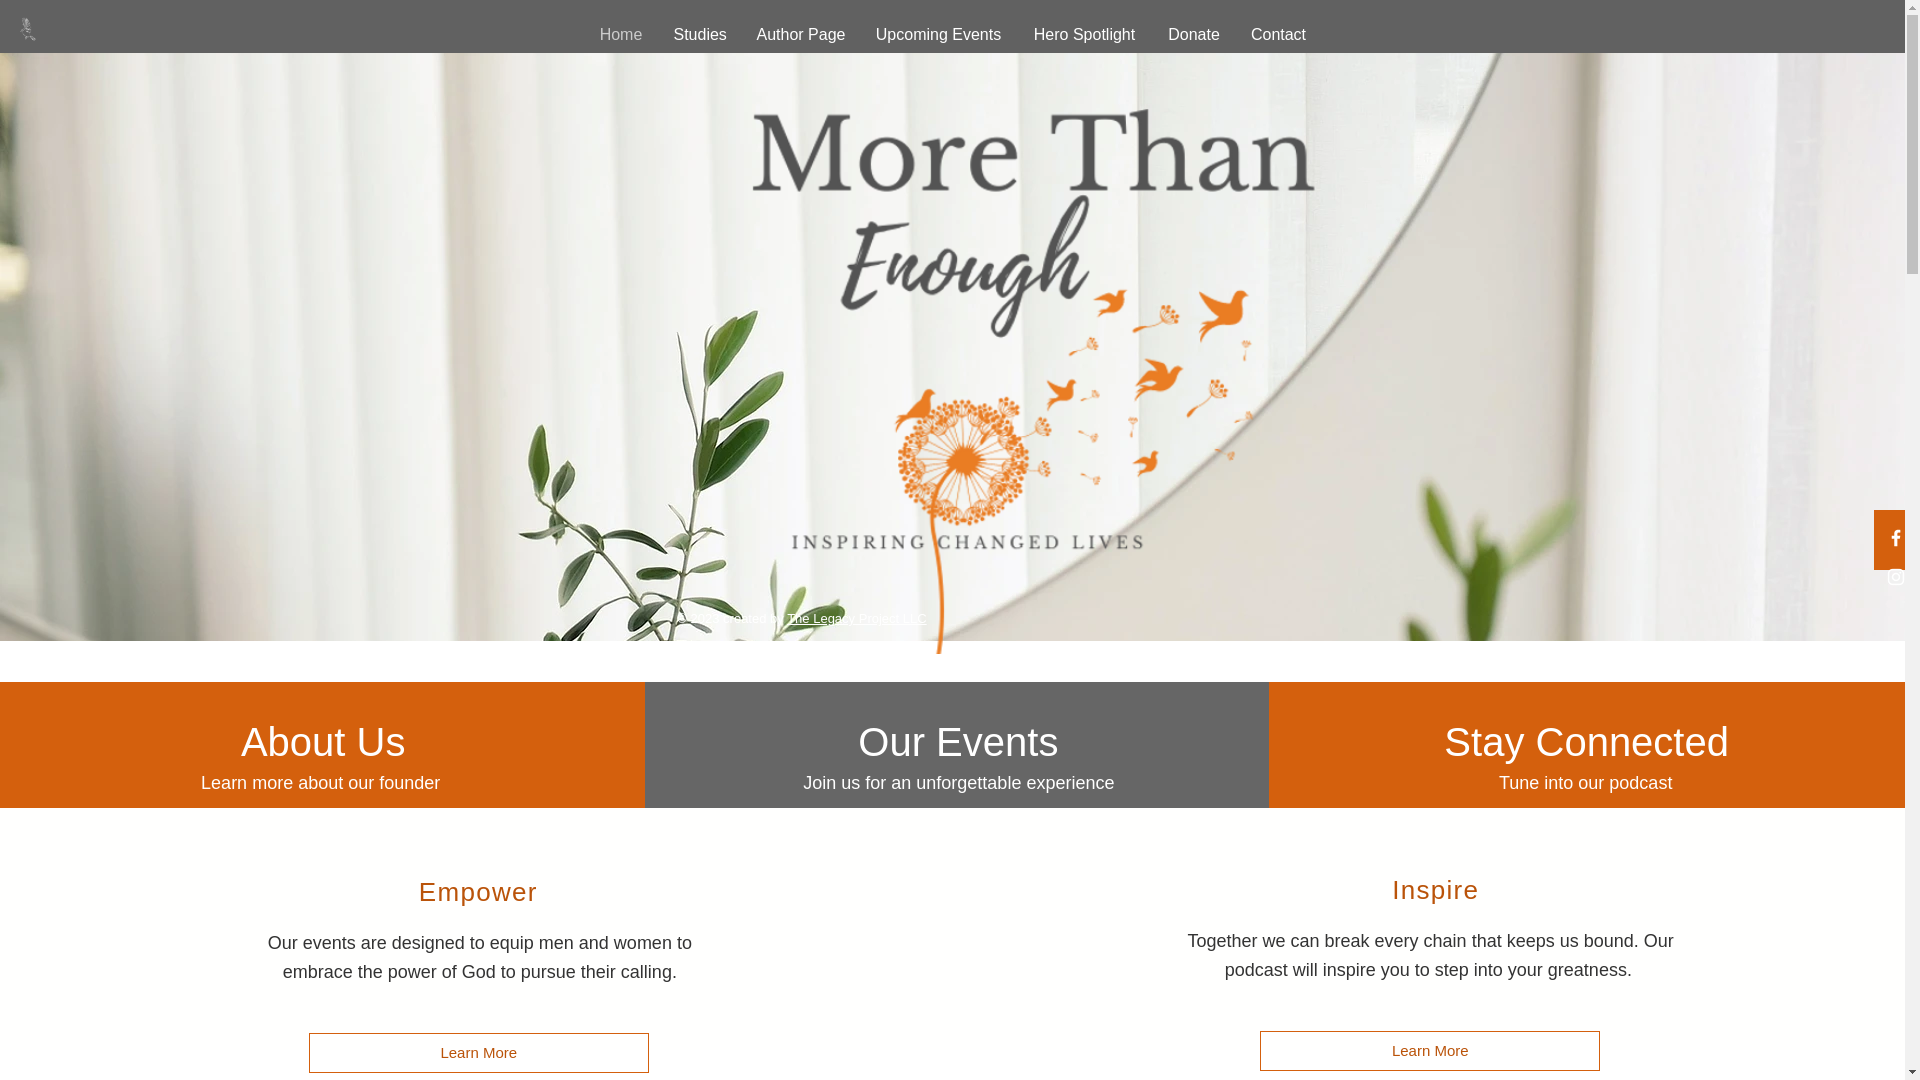  Describe the element at coordinates (800, 34) in the screenshot. I see `Author Page` at that location.